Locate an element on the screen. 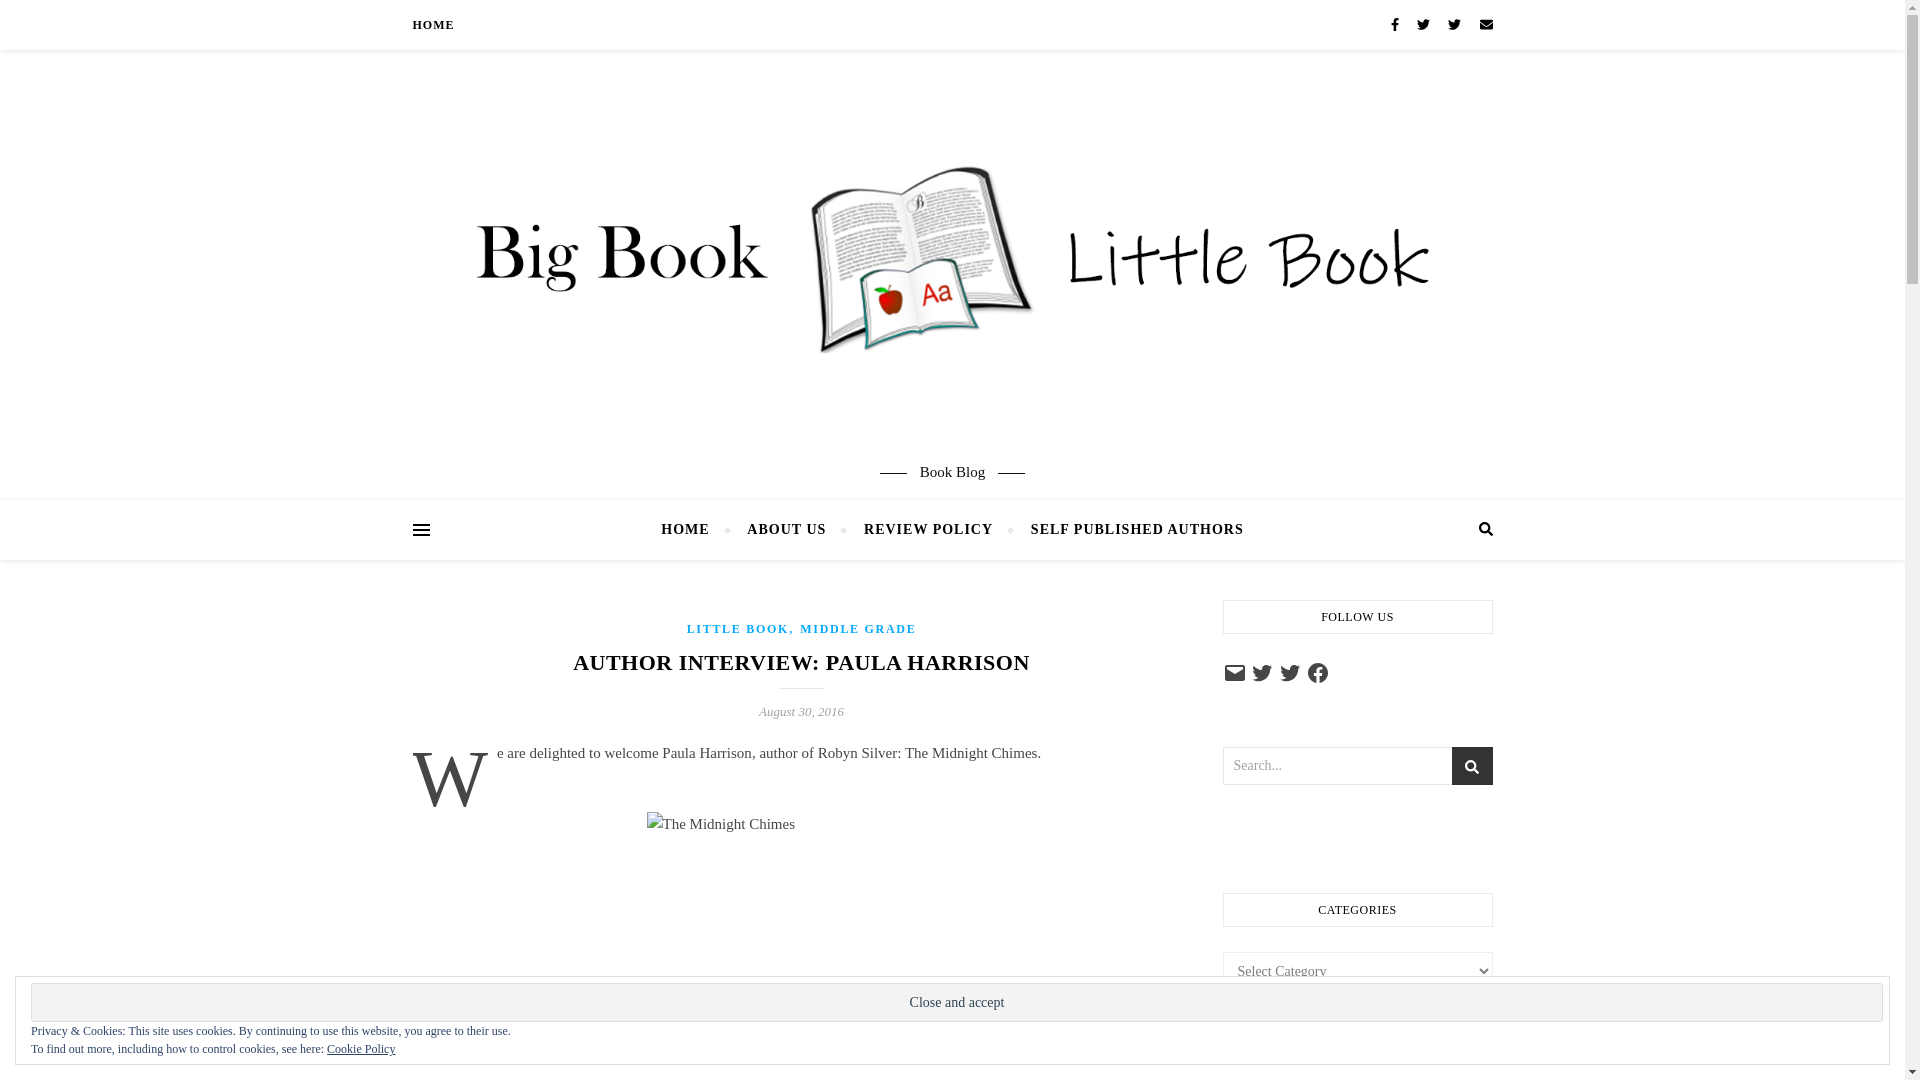 Image resolution: width=1920 pixels, height=1080 pixels. MIDDLE GRADE is located at coordinates (858, 629).